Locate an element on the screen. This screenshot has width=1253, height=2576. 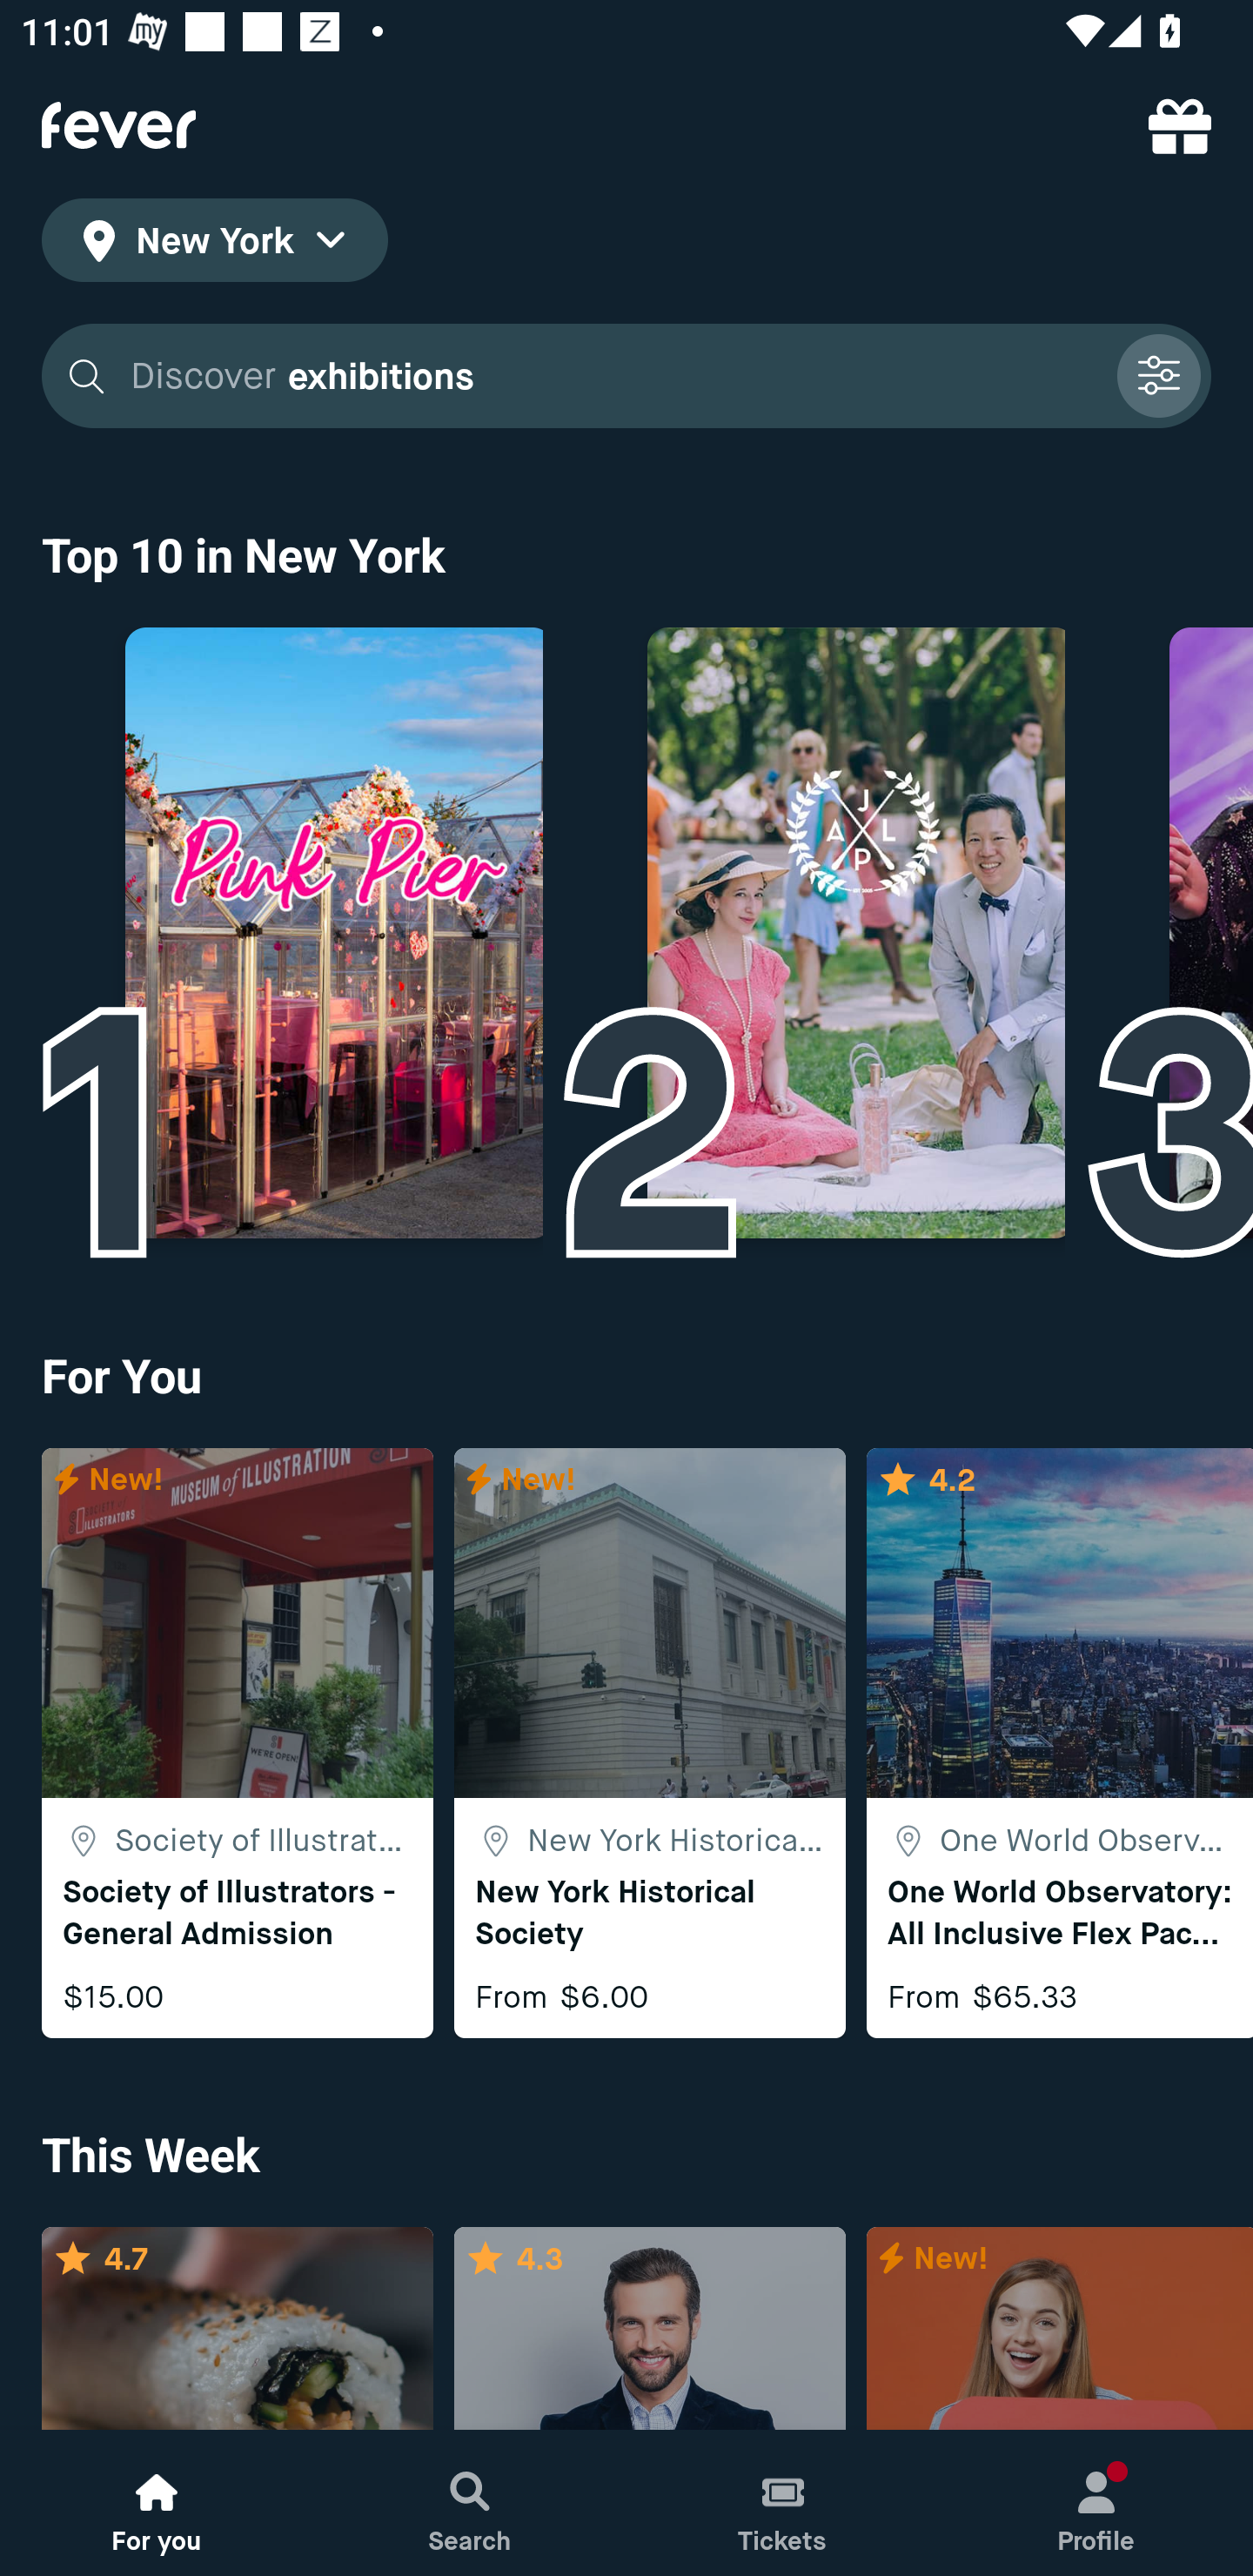
location icon New York location icon is located at coordinates (214, 245).